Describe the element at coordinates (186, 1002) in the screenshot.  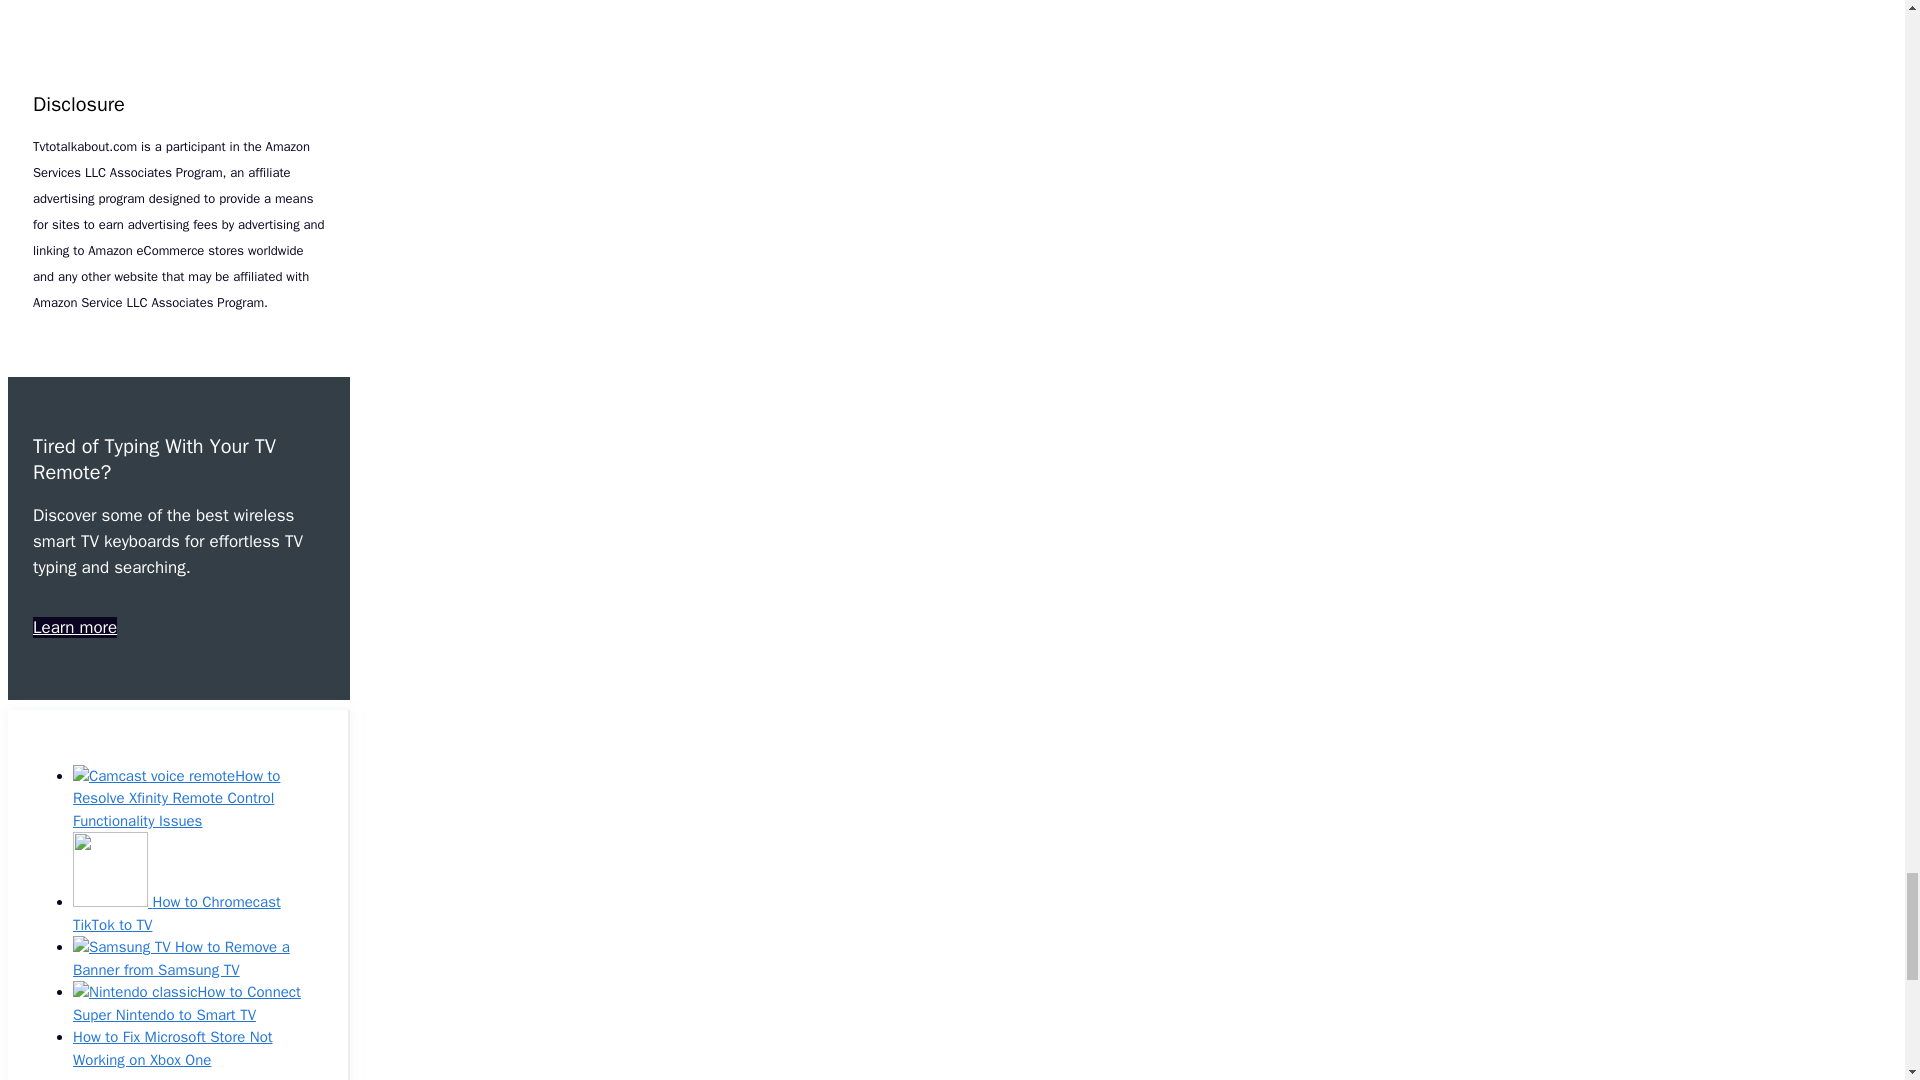
I see `How to Connect Super Nintendo to Smart TV` at that location.